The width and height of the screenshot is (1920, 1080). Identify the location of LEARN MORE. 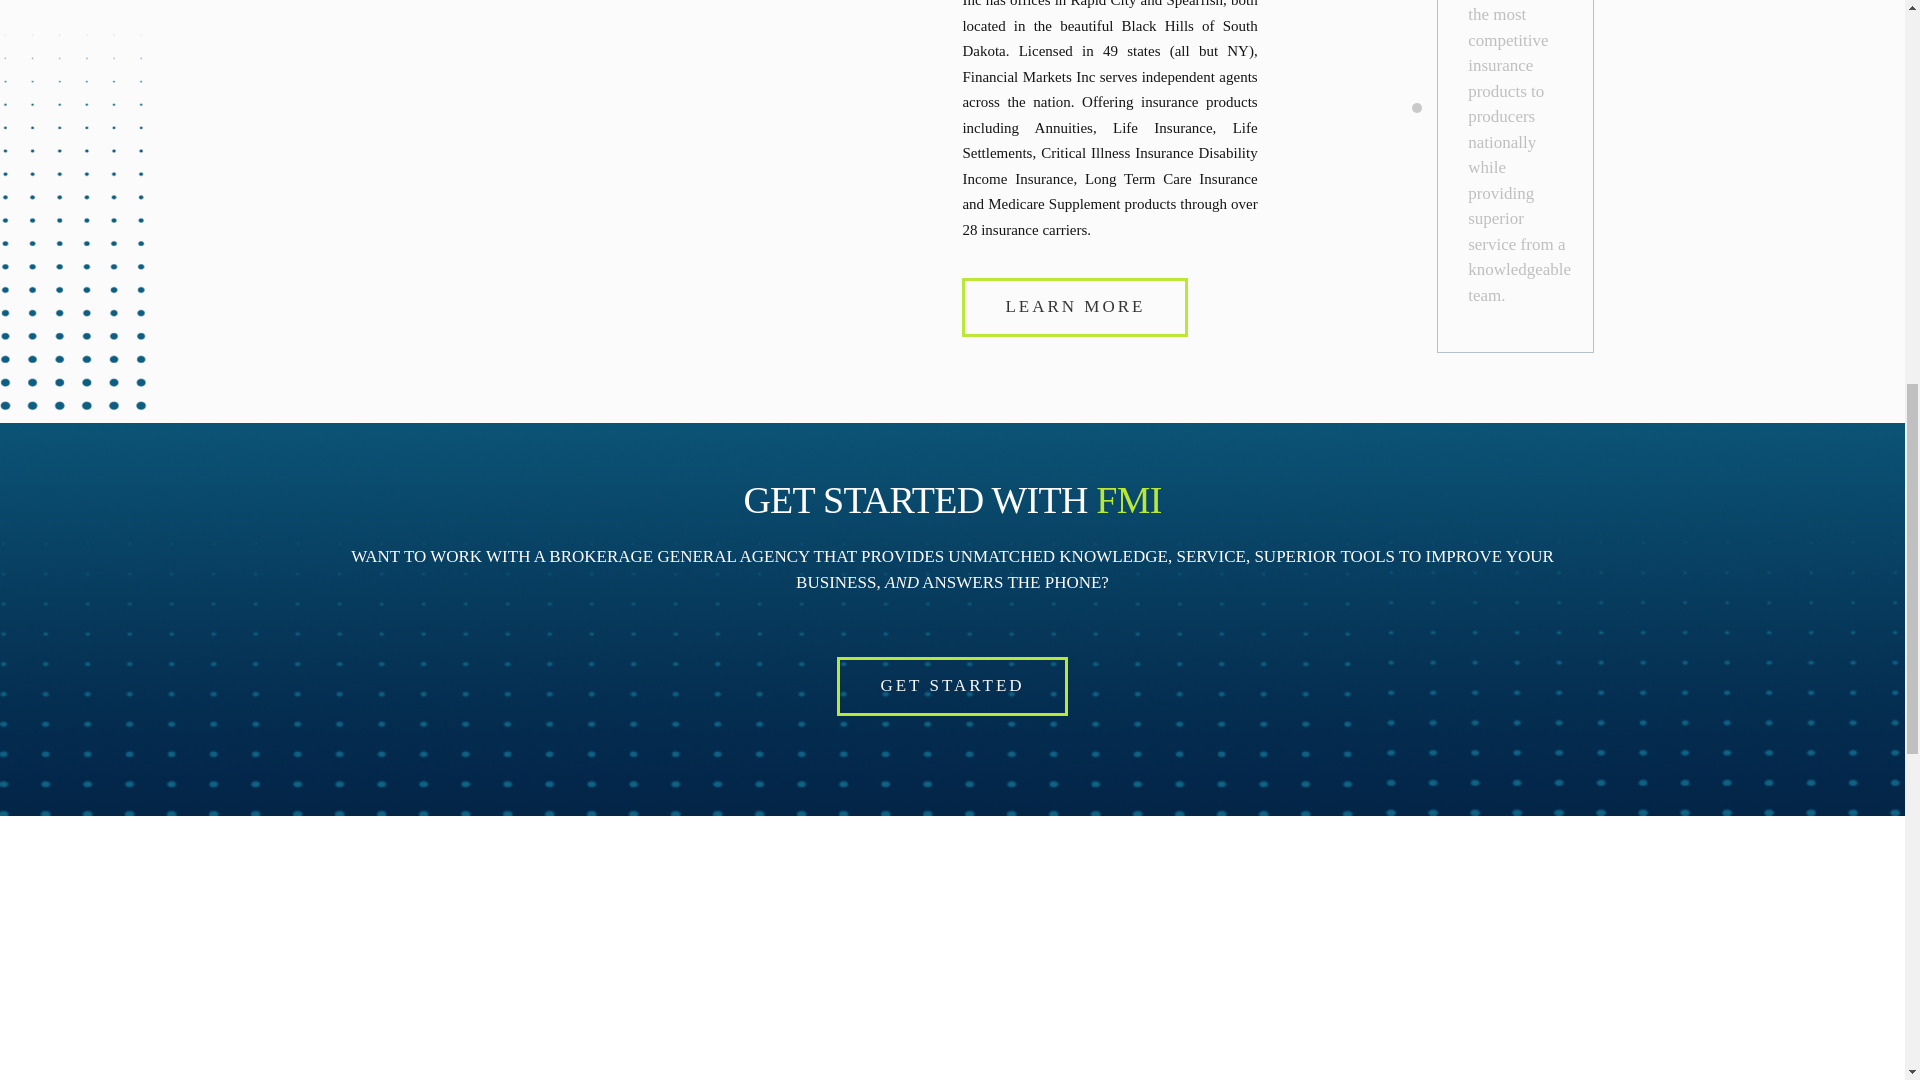
(1074, 306).